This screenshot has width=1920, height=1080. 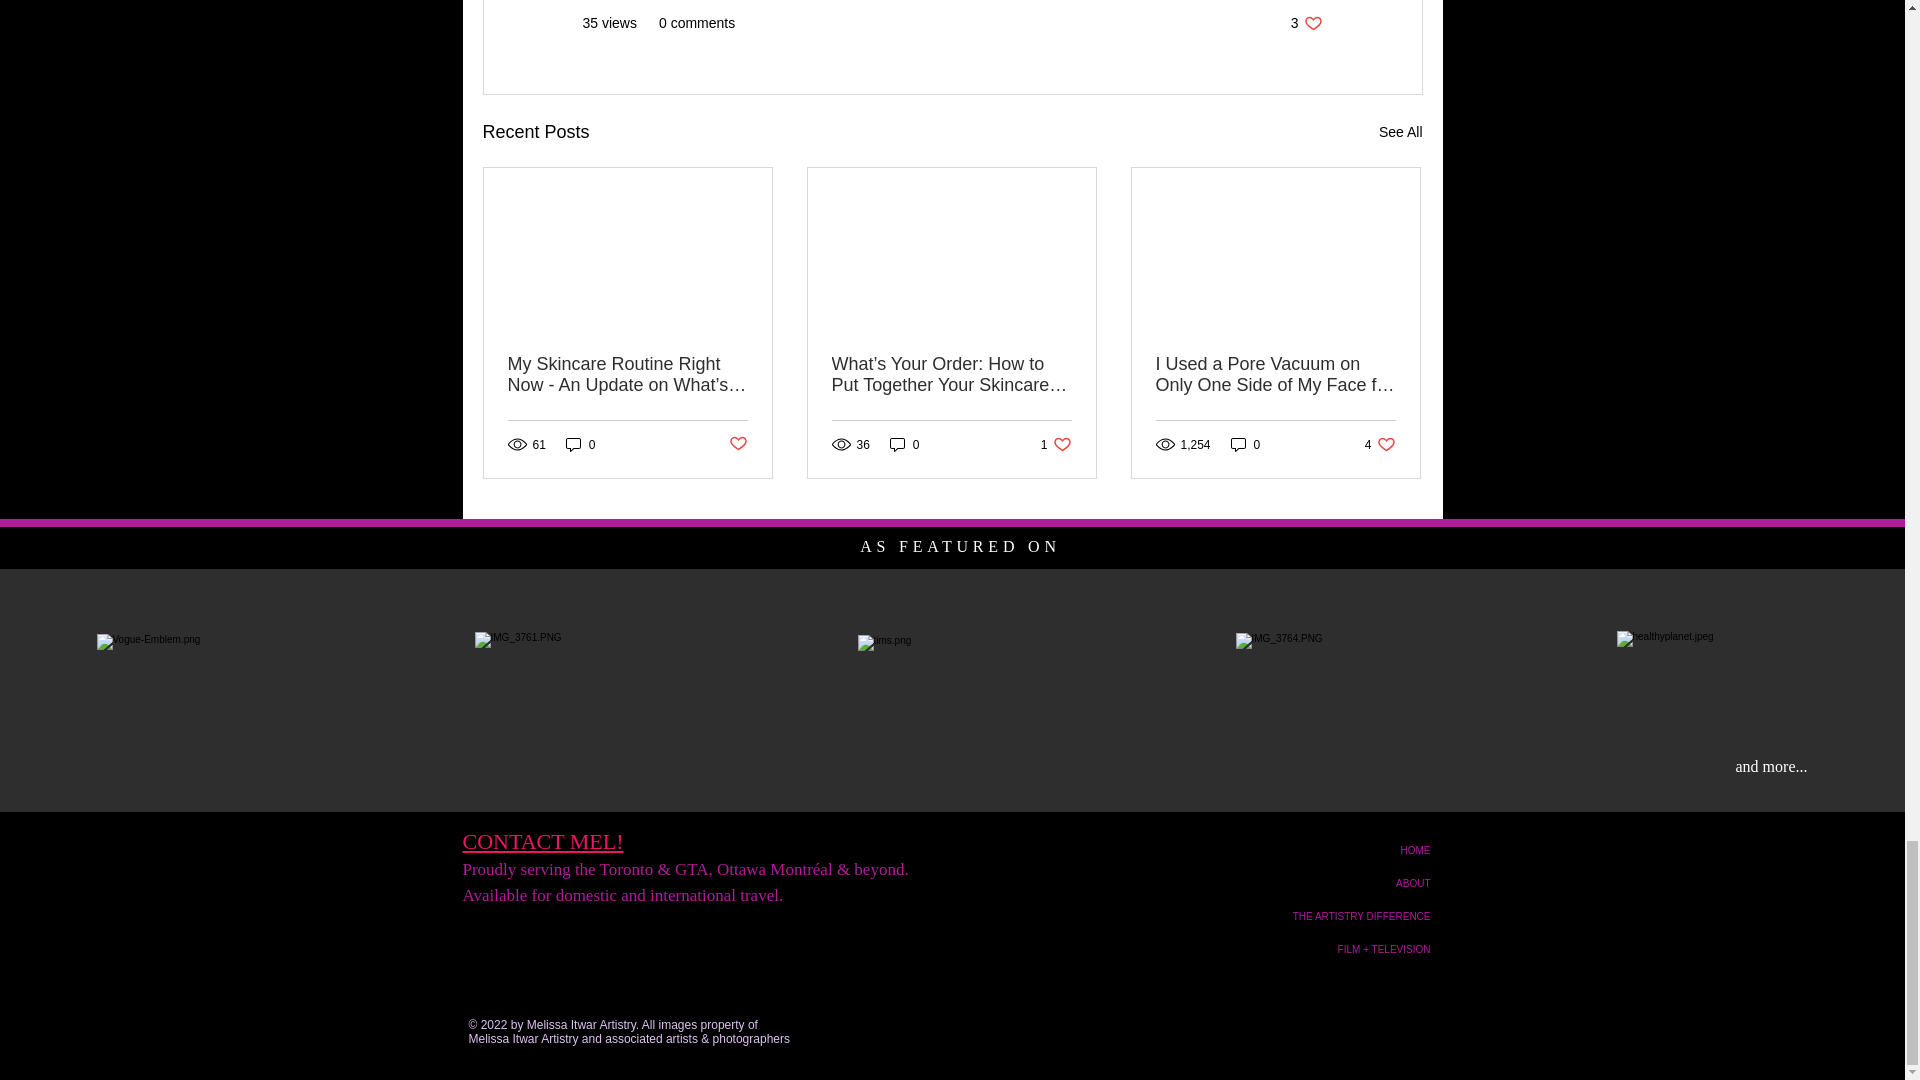 I want to click on CONTACT MEL!, so click(x=542, y=842).